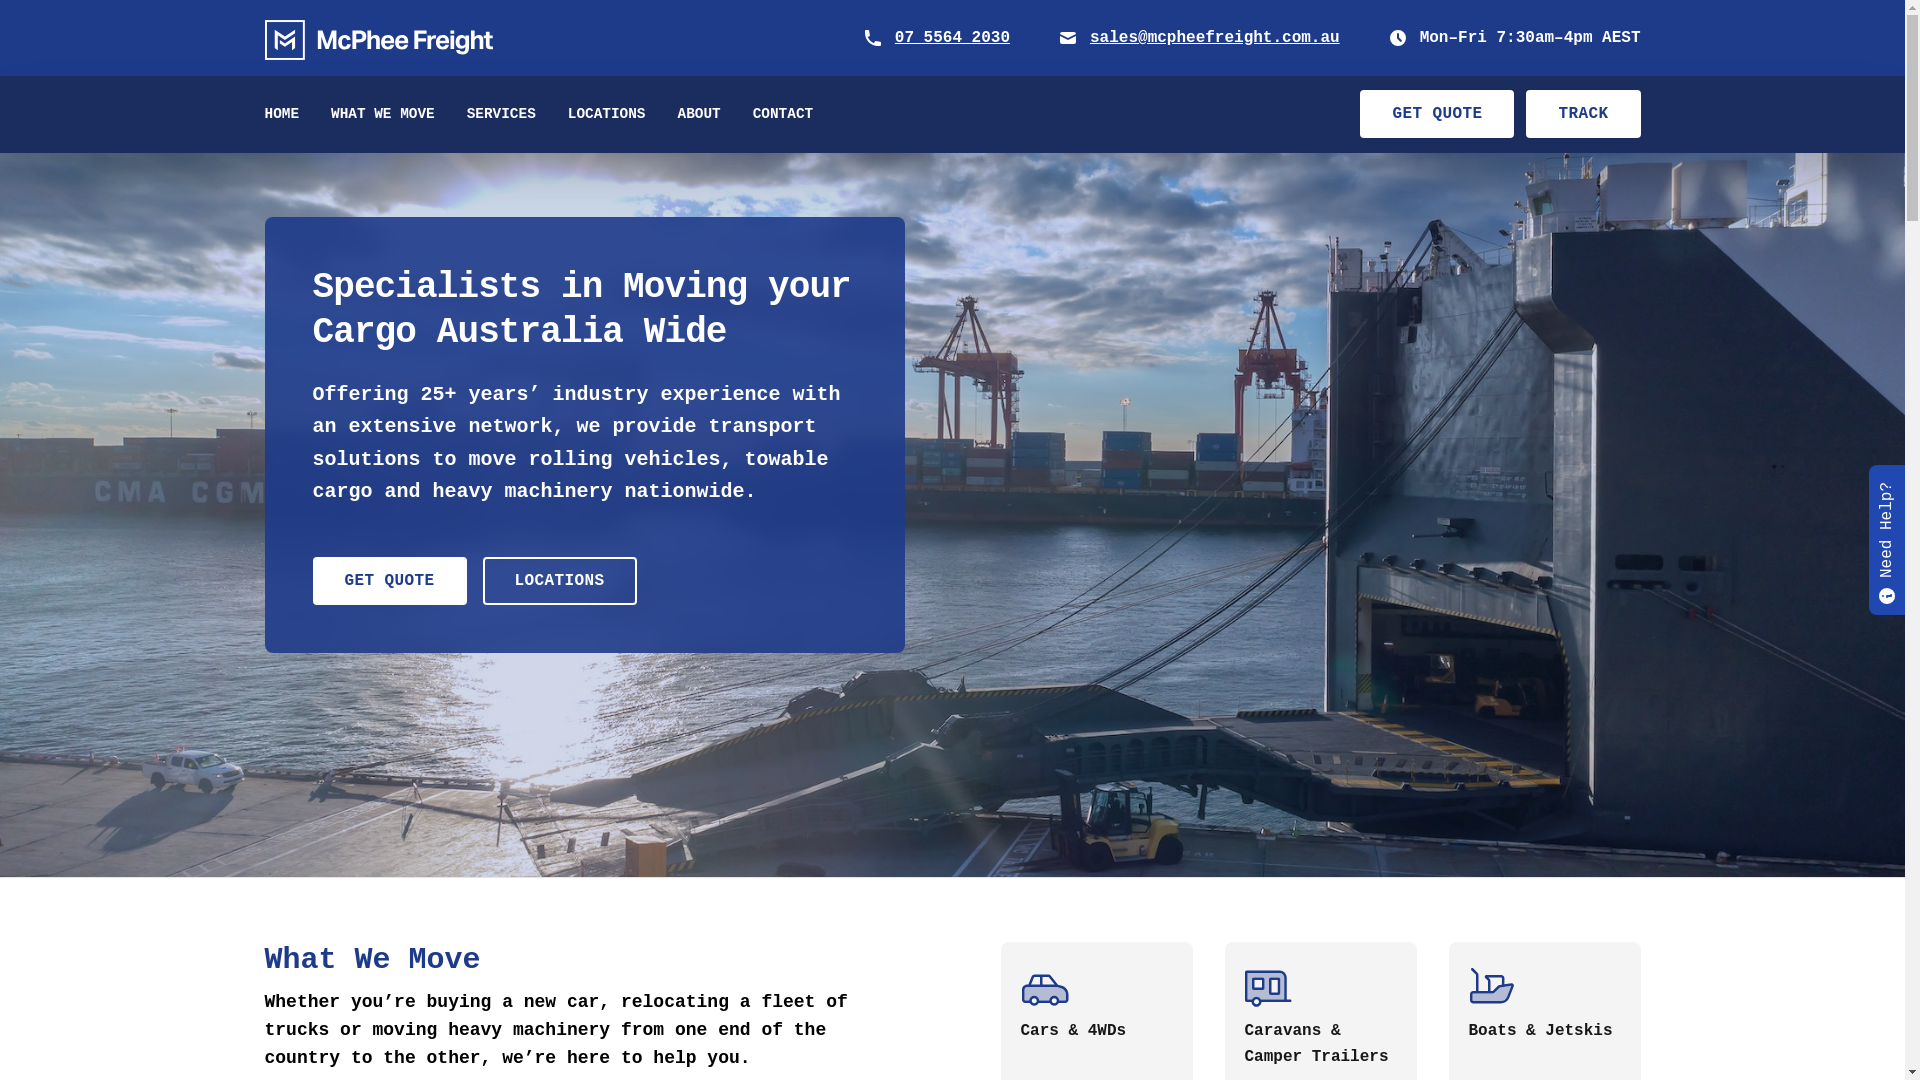  I want to click on TRACK, so click(1583, 114).